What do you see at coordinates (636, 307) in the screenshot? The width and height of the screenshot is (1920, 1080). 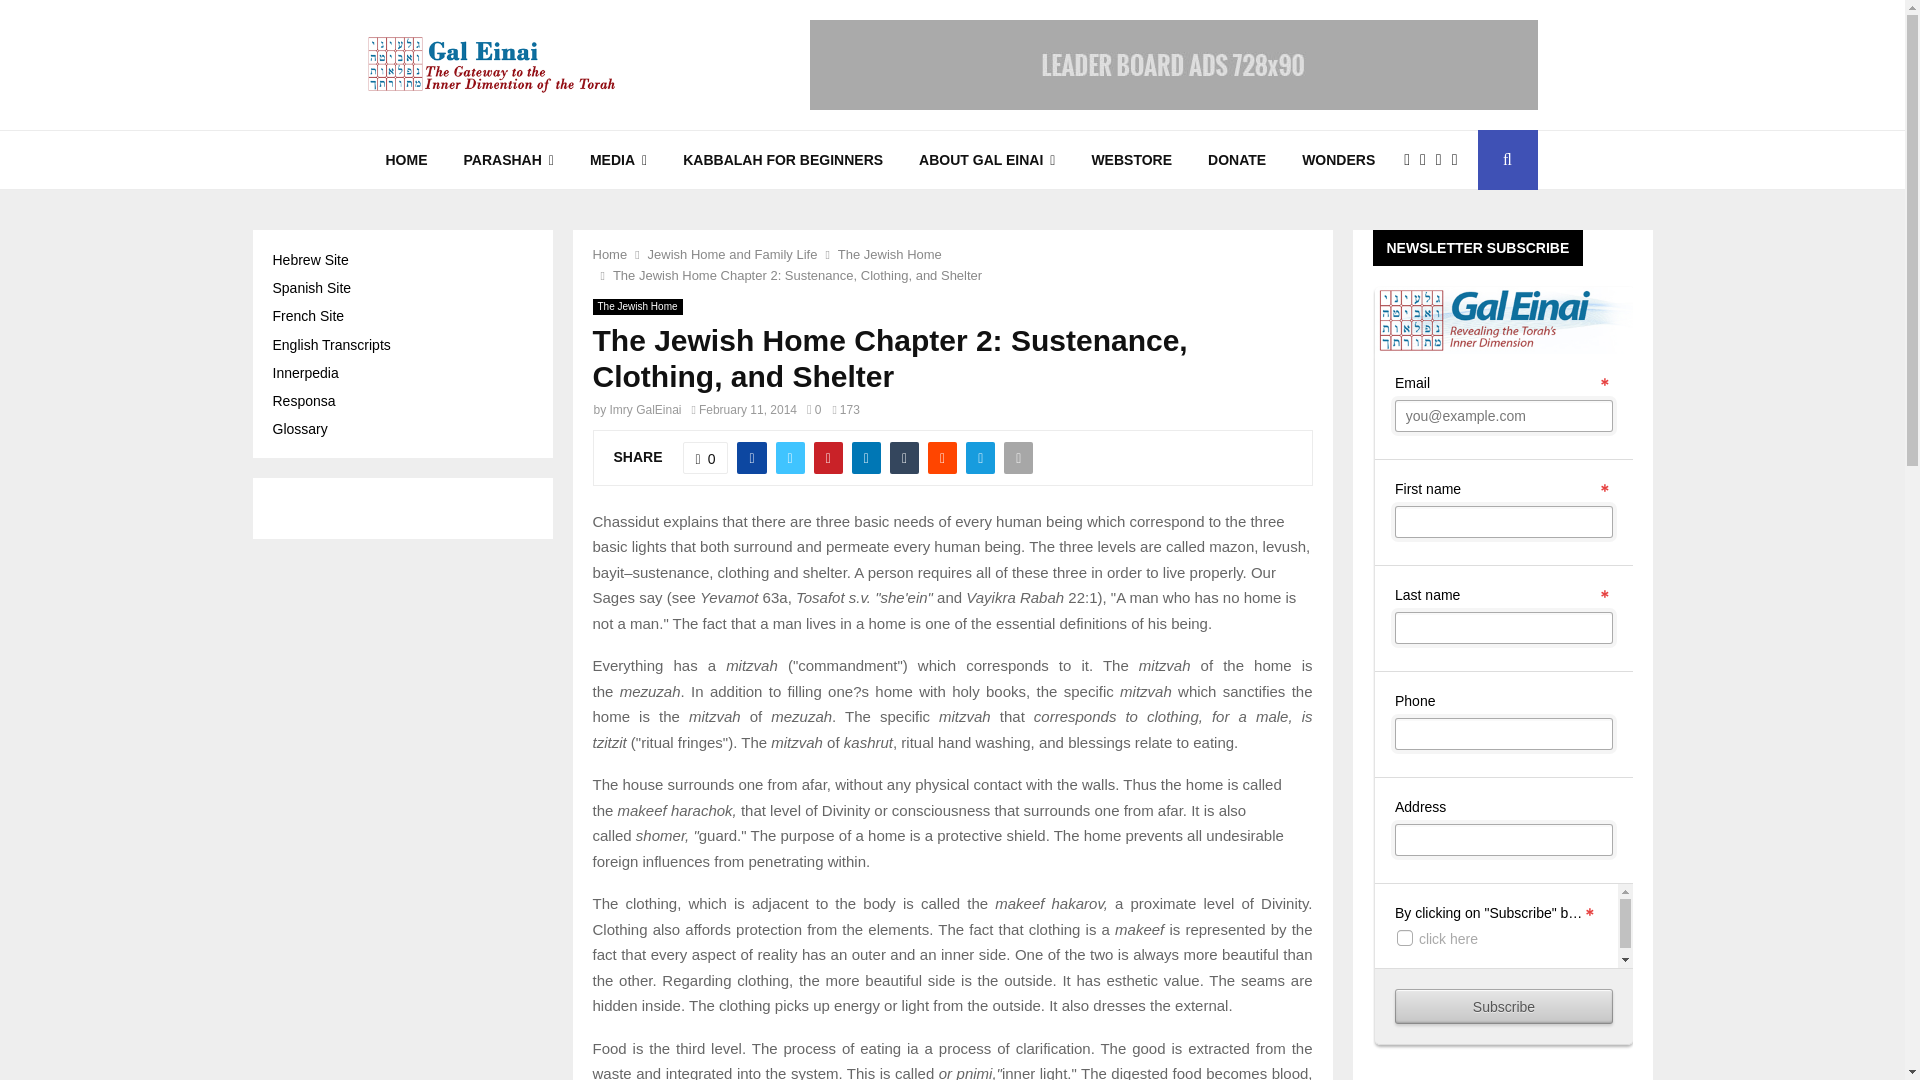 I see `The Jewish Home` at bounding box center [636, 307].